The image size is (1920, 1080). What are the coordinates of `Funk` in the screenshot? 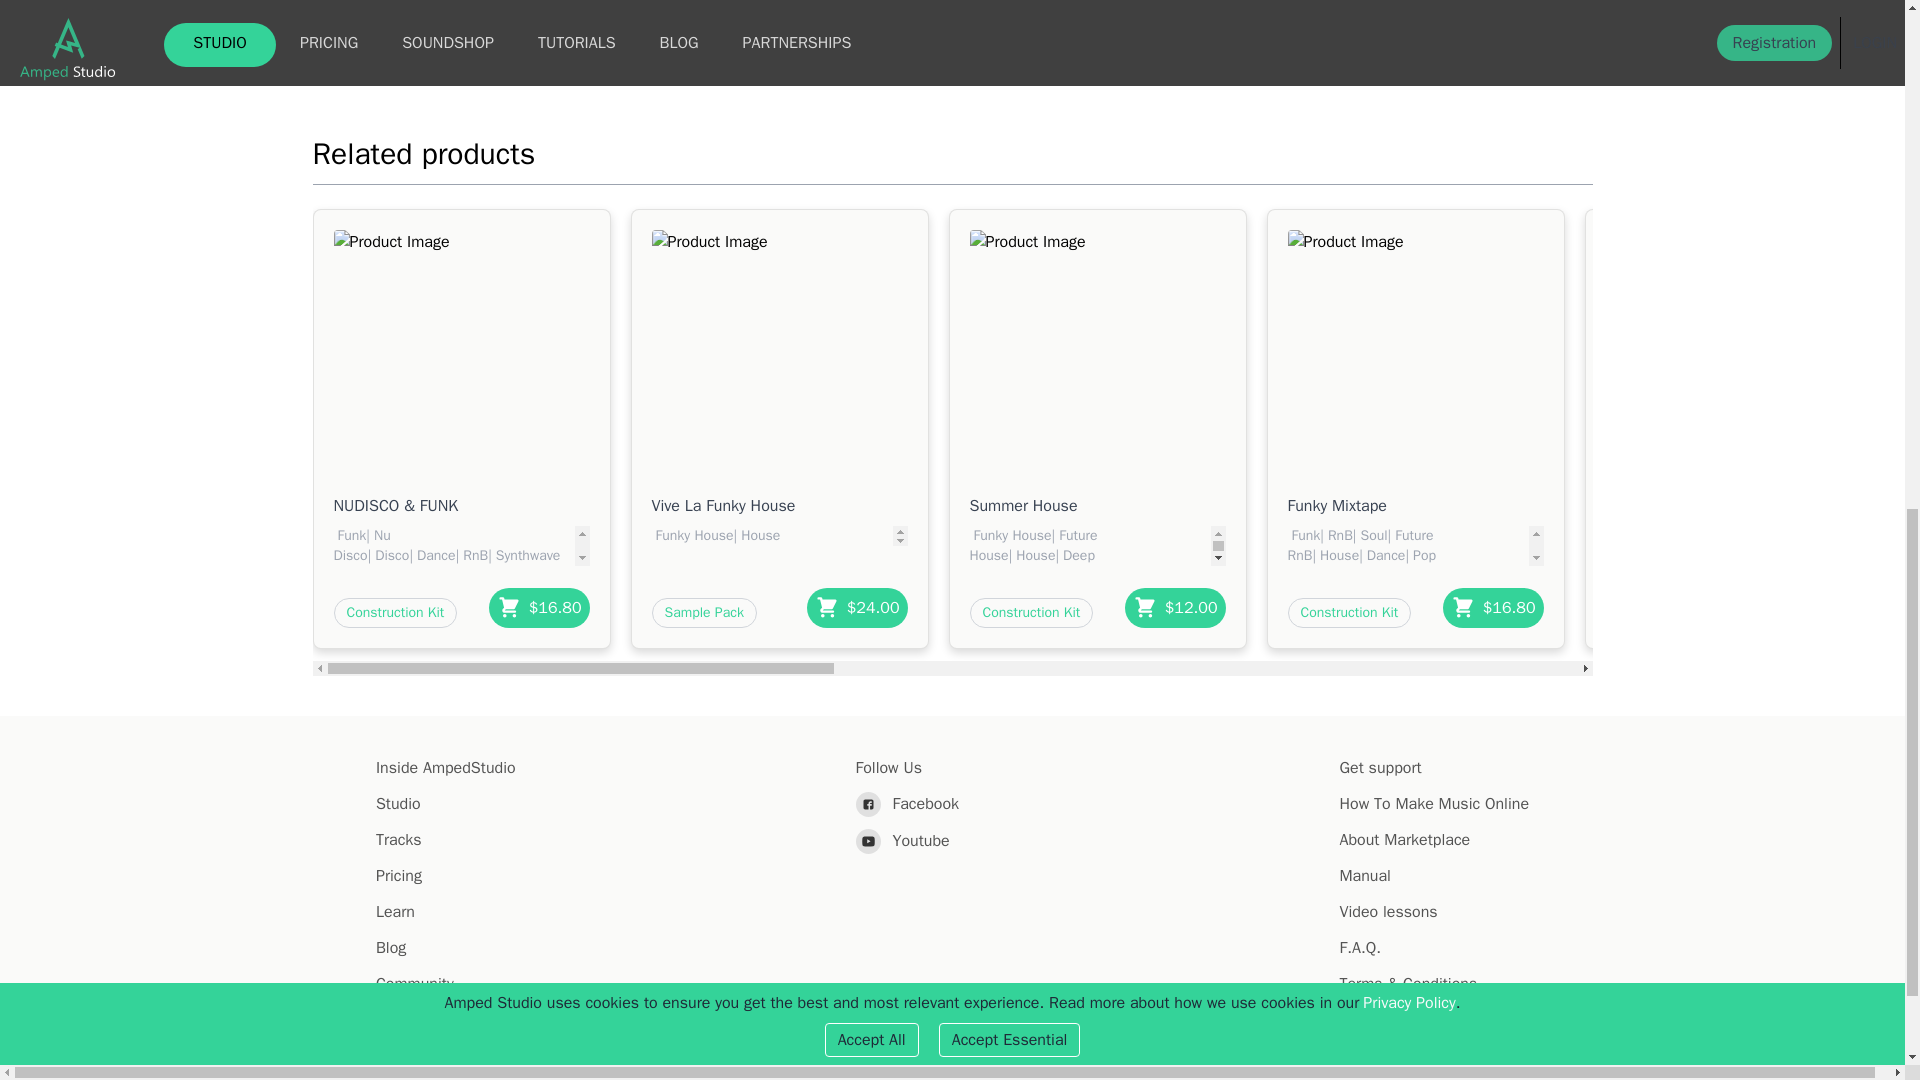 It's located at (350, 536).